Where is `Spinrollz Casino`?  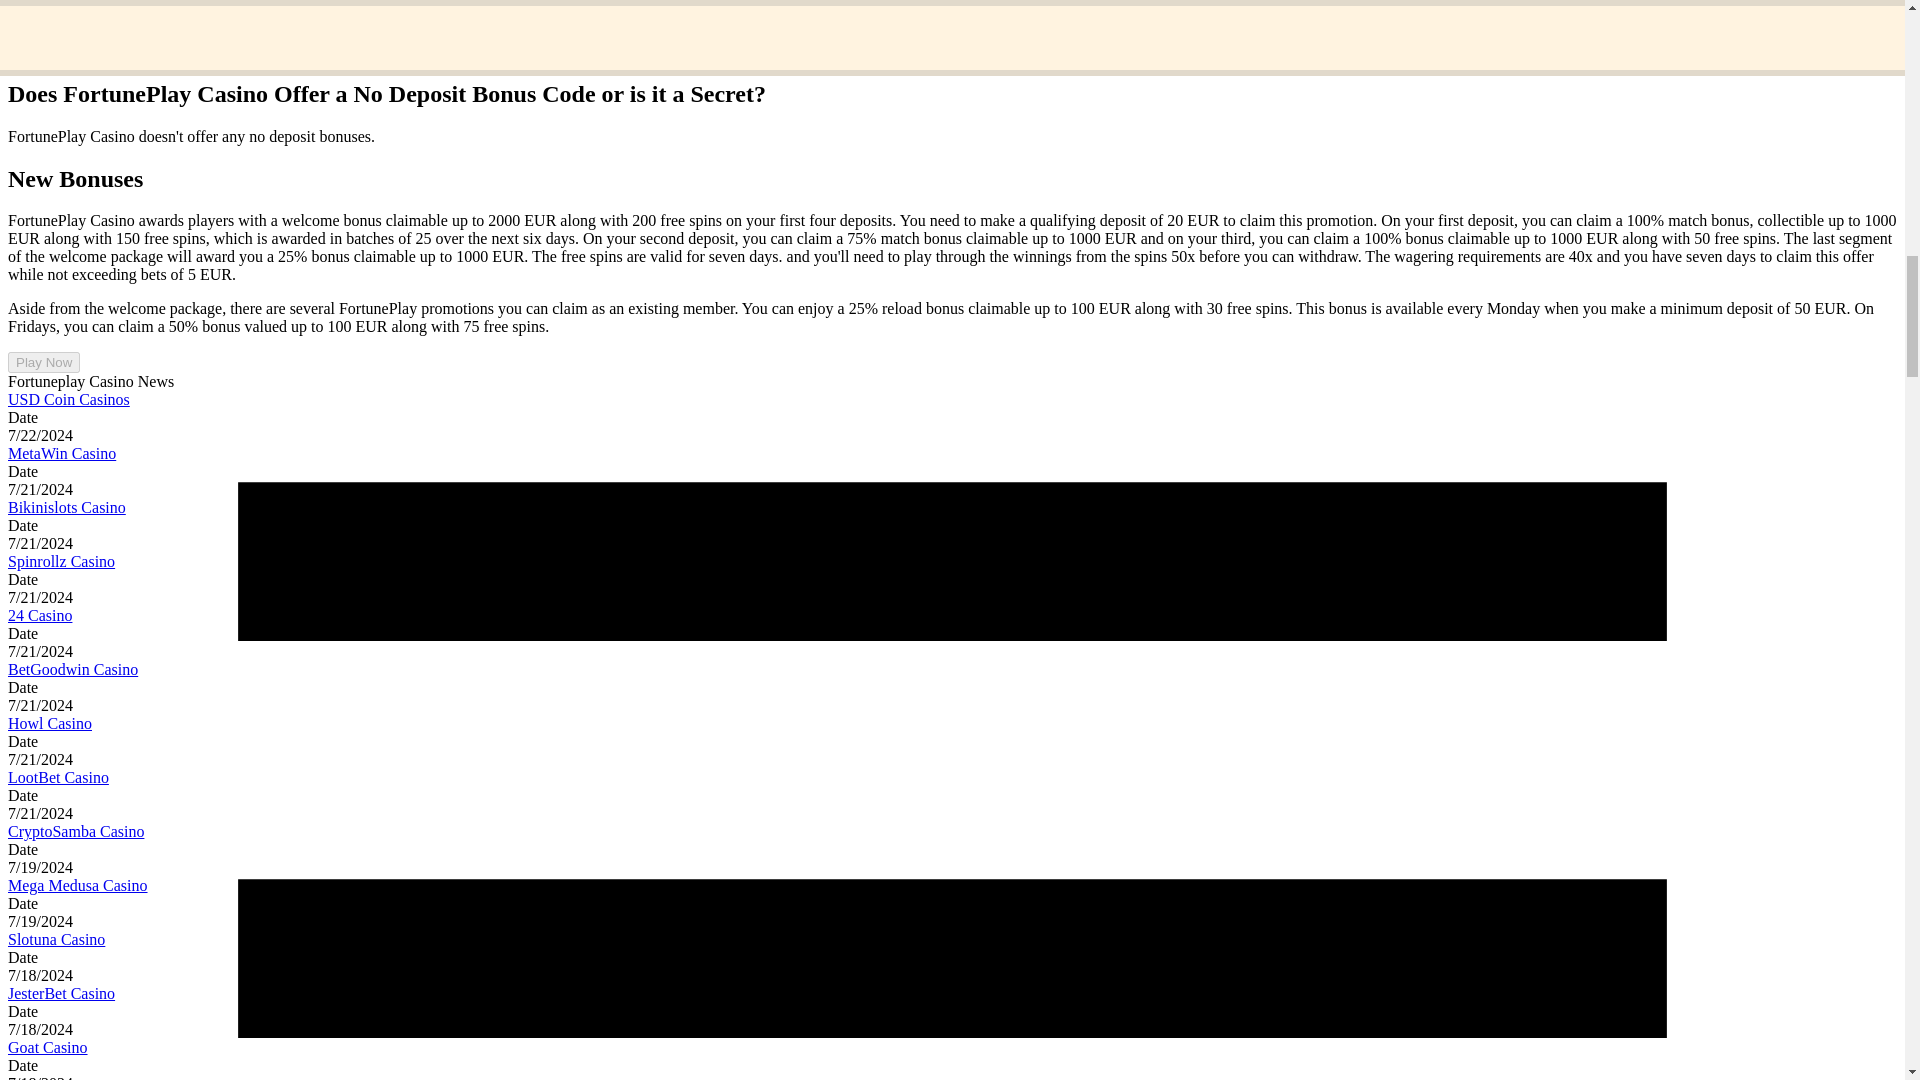
Spinrollz Casino is located at coordinates (61, 561).